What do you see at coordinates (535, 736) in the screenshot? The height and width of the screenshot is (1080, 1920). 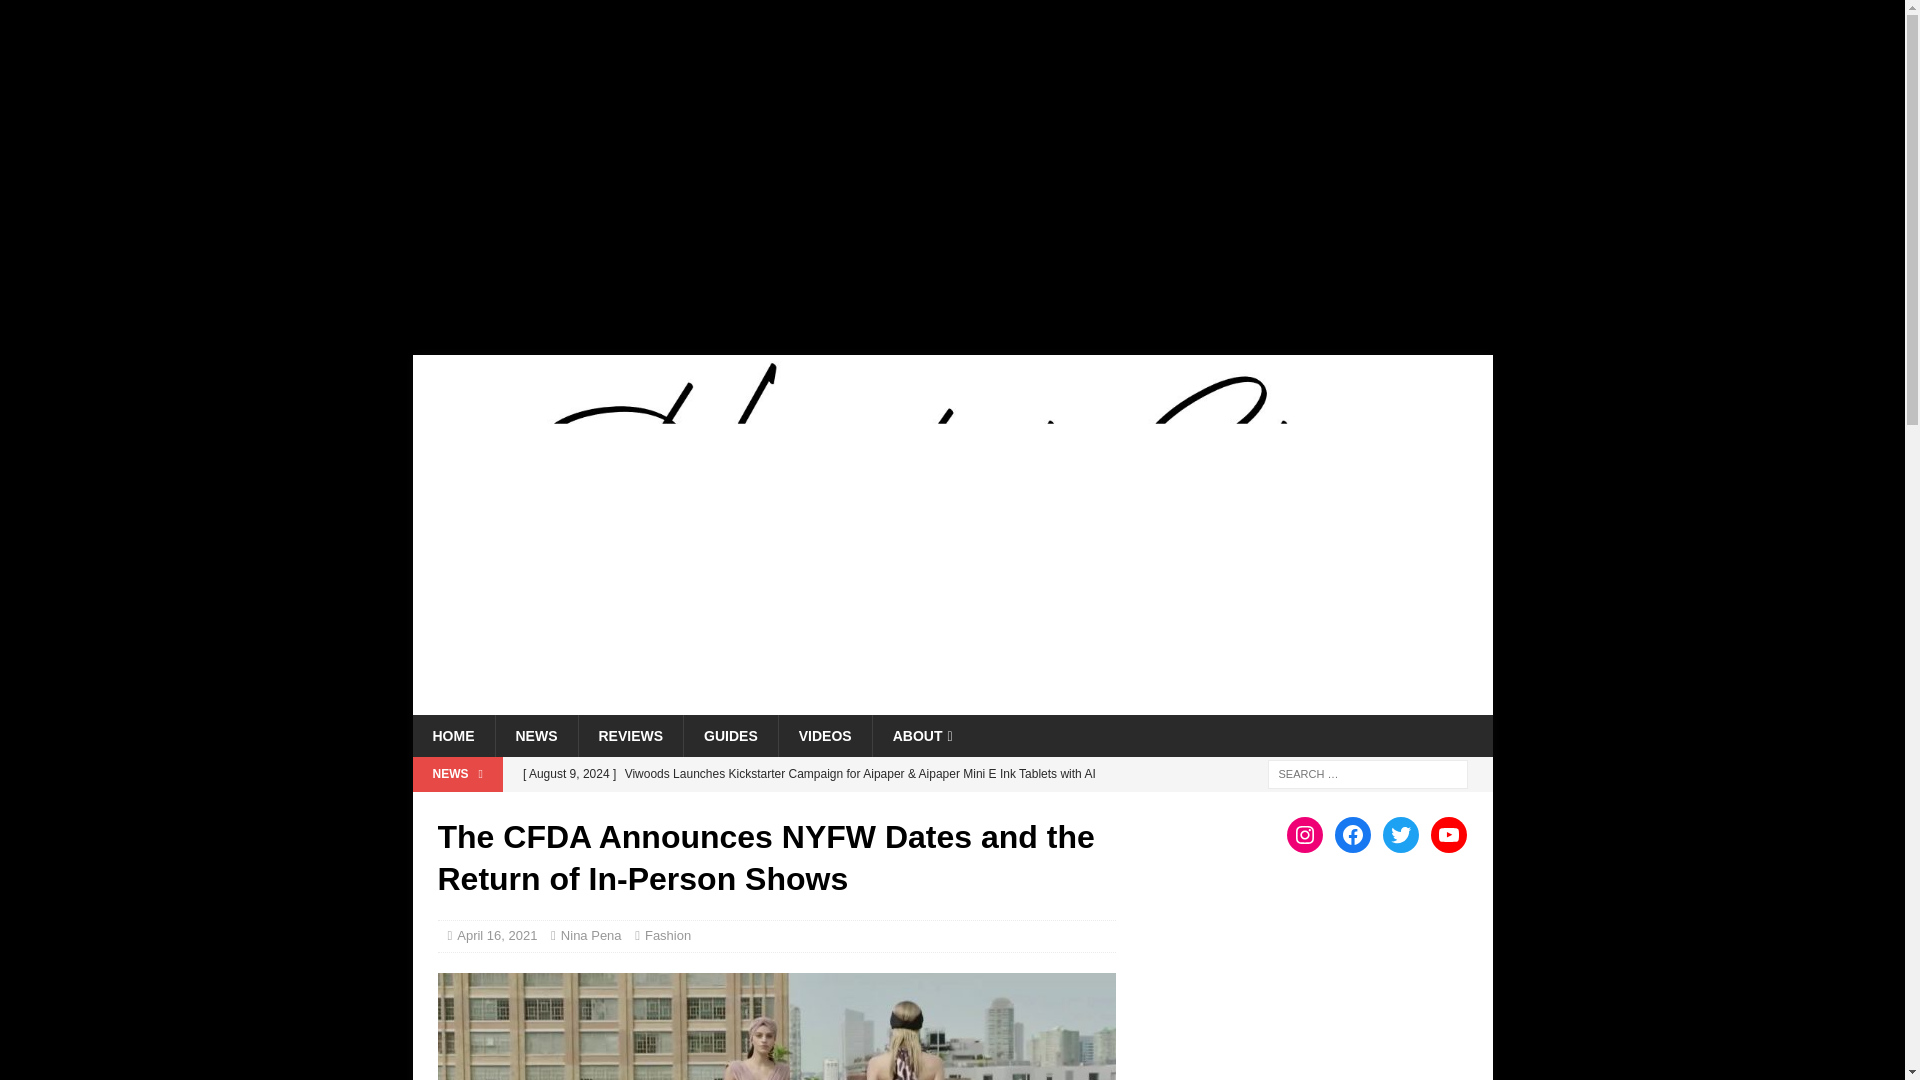 I see `NEWS` at bounding box center [535, 736].